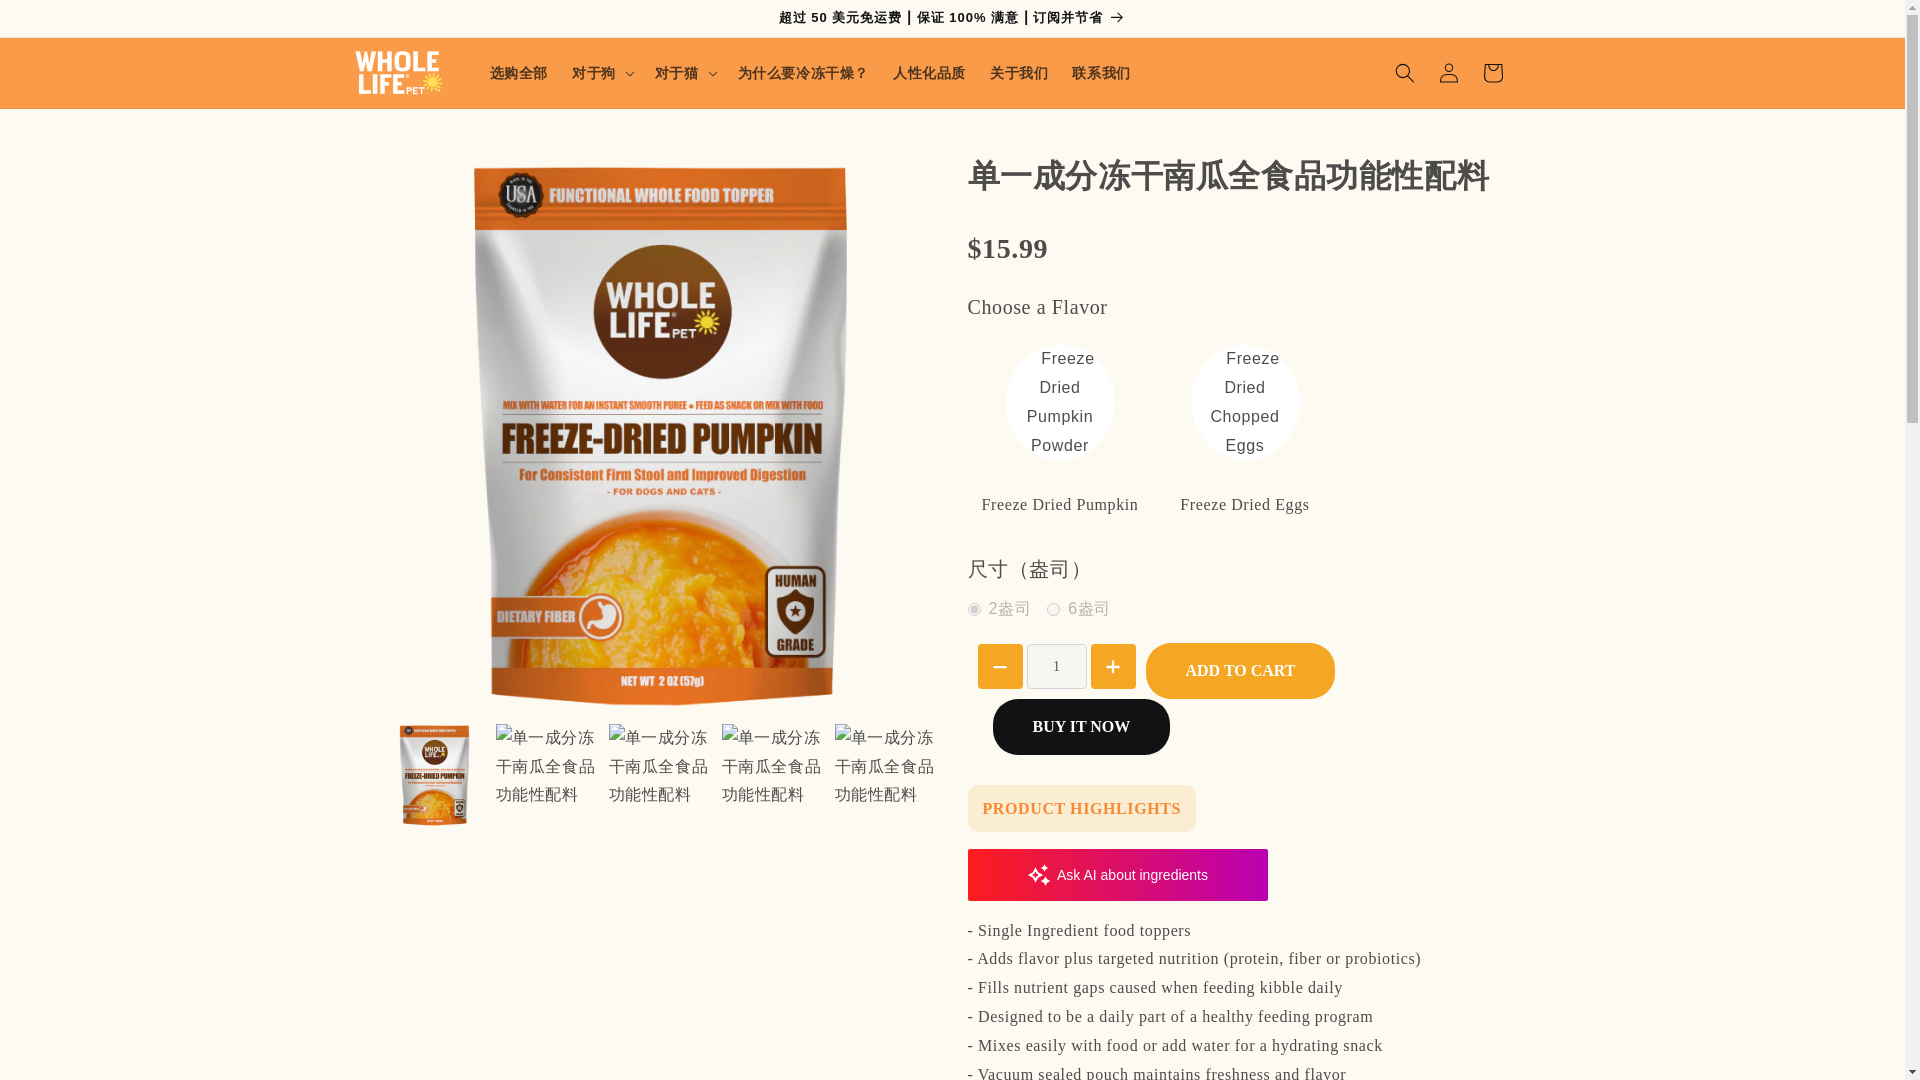  Describe the element at coordinates (1244, 402) in the screenshot. I see `Freeze Dried Chopped Eggs` at that location.